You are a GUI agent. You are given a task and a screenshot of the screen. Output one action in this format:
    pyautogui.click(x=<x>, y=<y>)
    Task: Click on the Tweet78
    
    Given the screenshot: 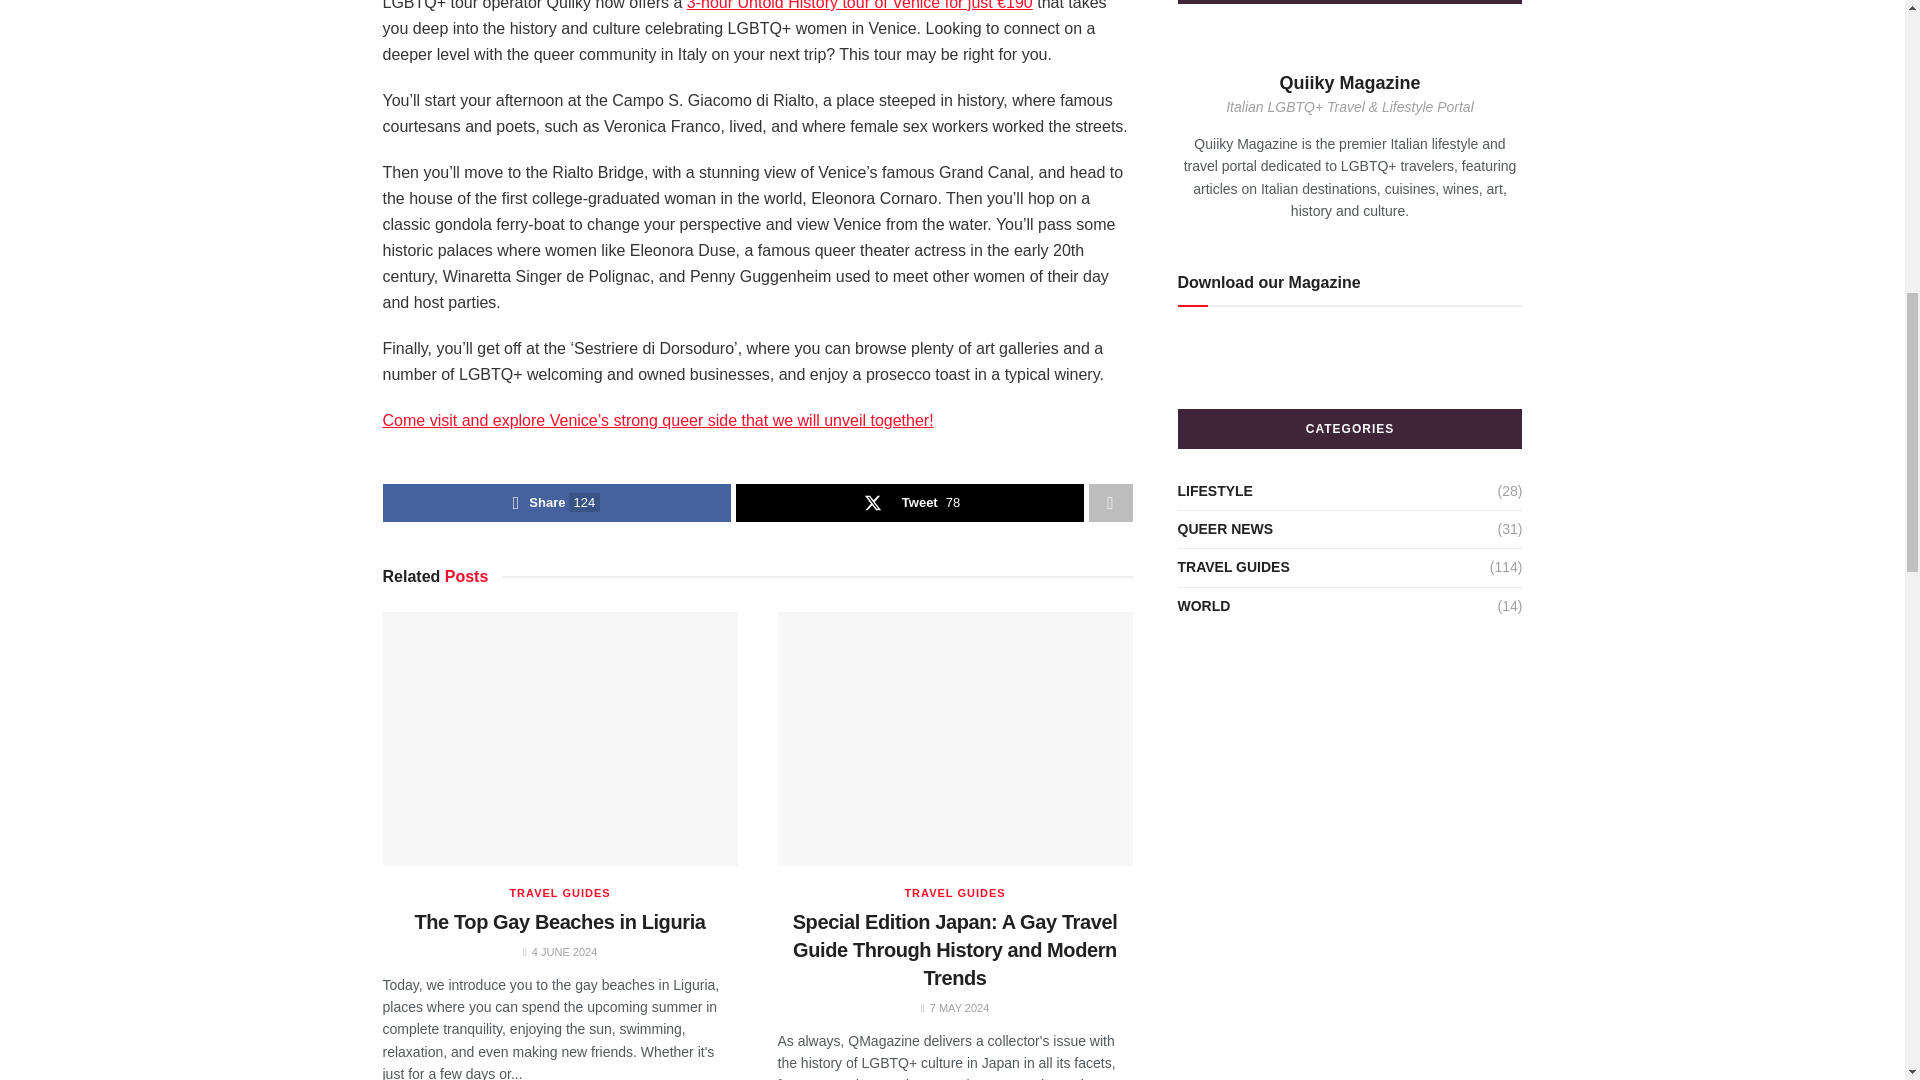 What is the action you would take?
    pyautogui.click(x=910, y=502)
    